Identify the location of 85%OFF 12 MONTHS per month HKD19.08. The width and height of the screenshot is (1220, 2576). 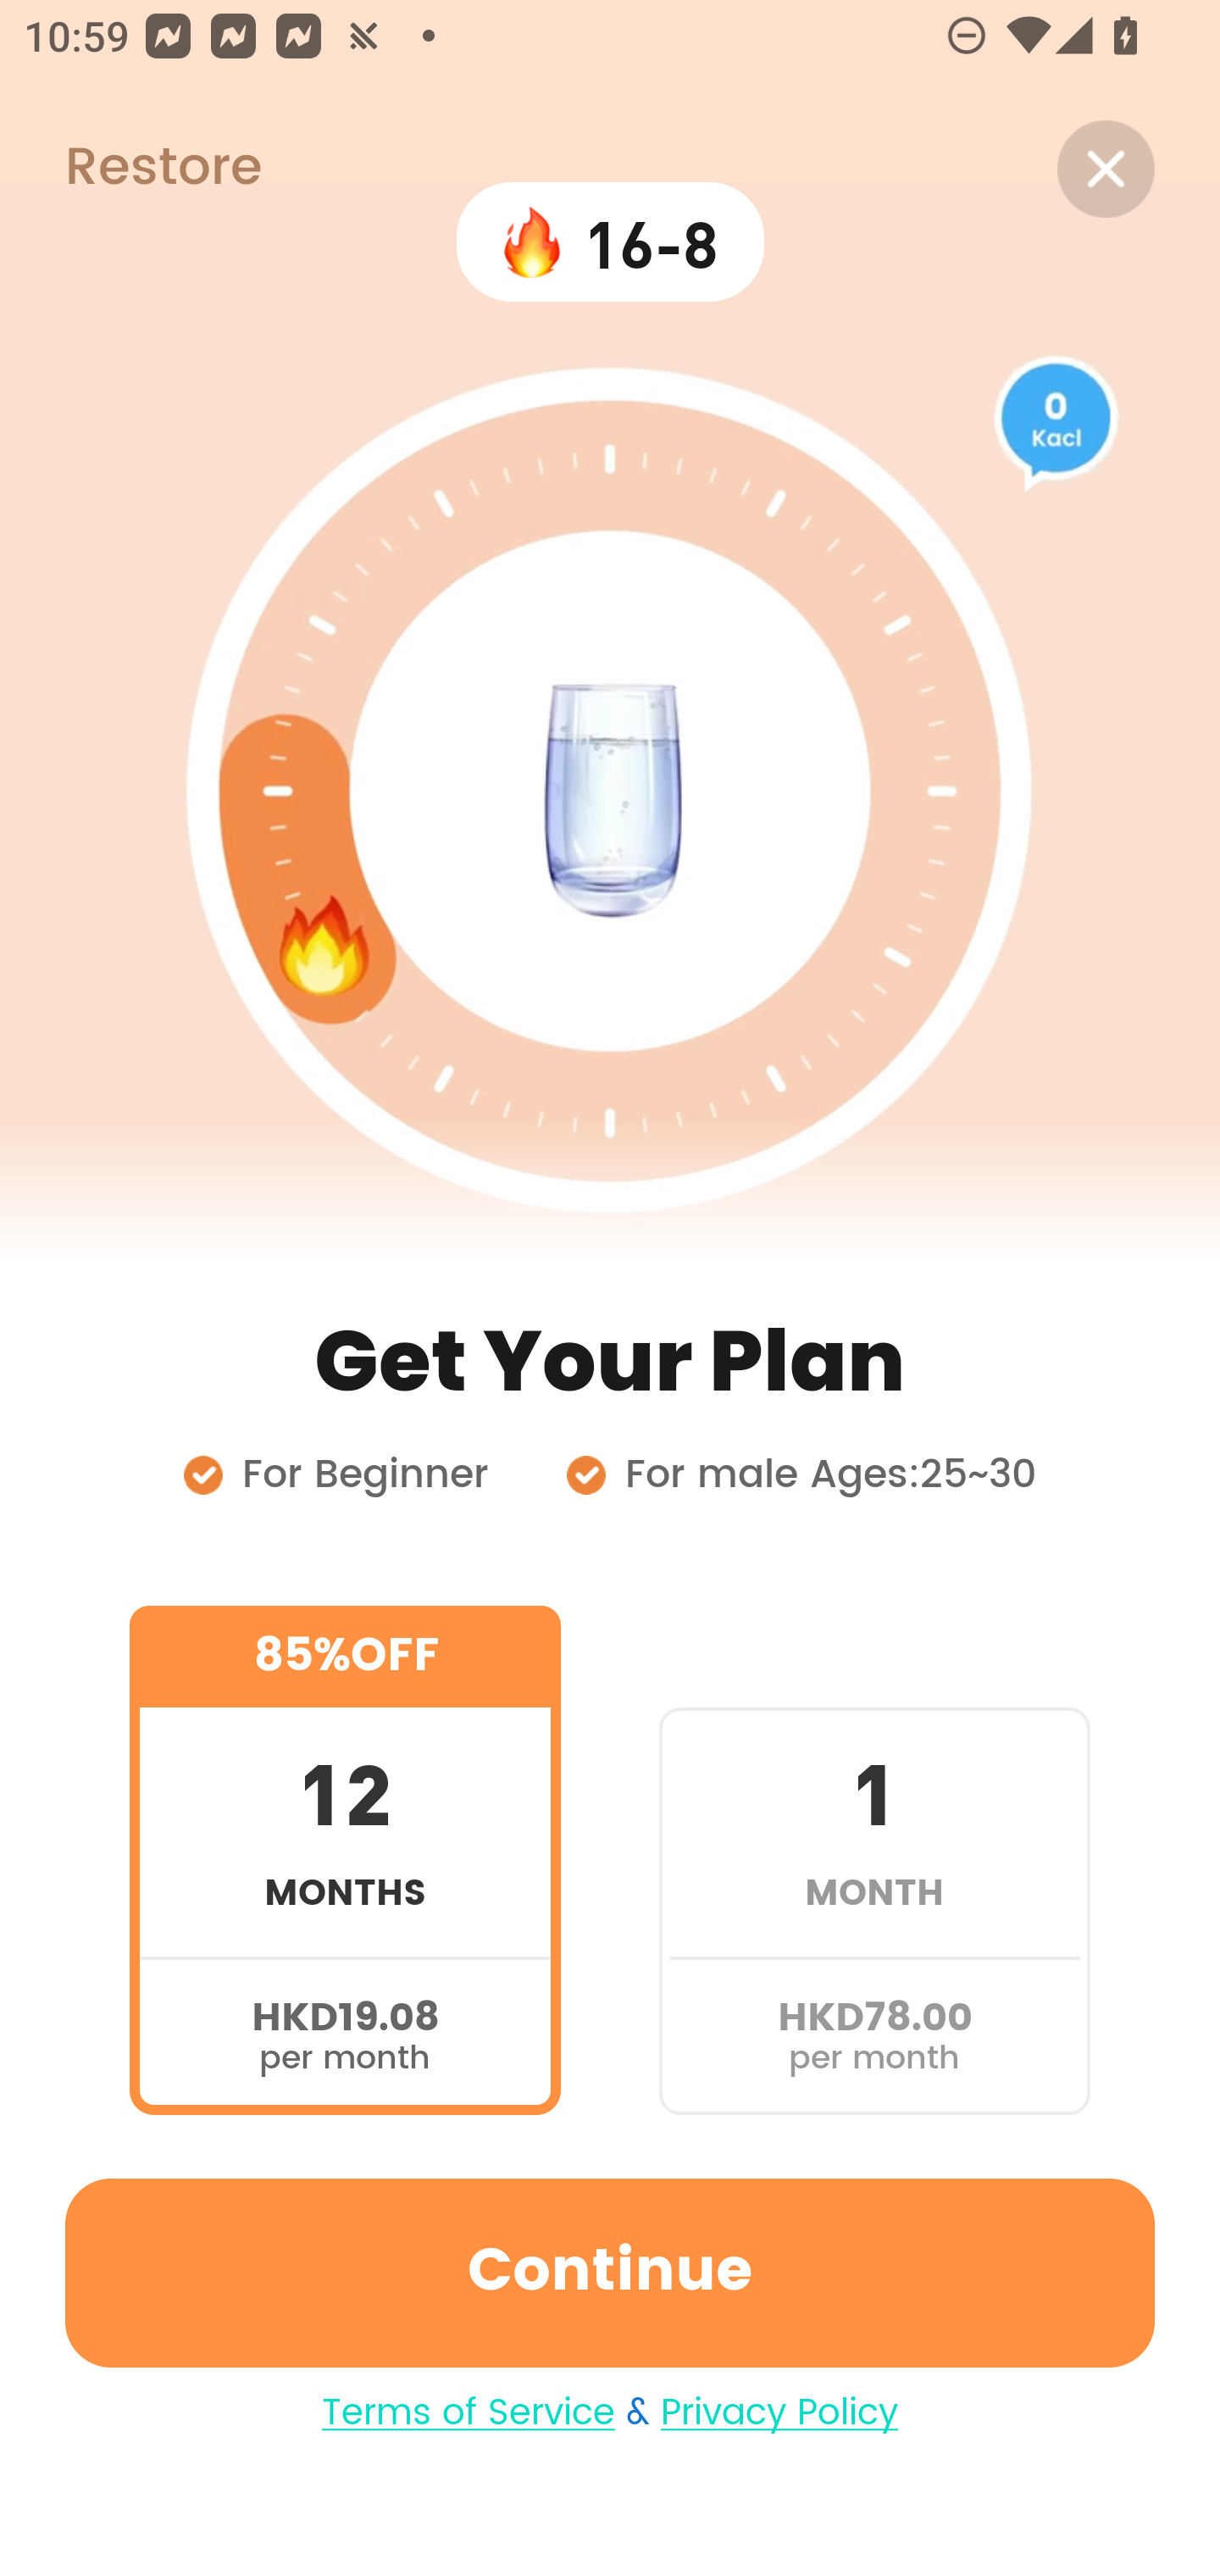
(345, 1859).